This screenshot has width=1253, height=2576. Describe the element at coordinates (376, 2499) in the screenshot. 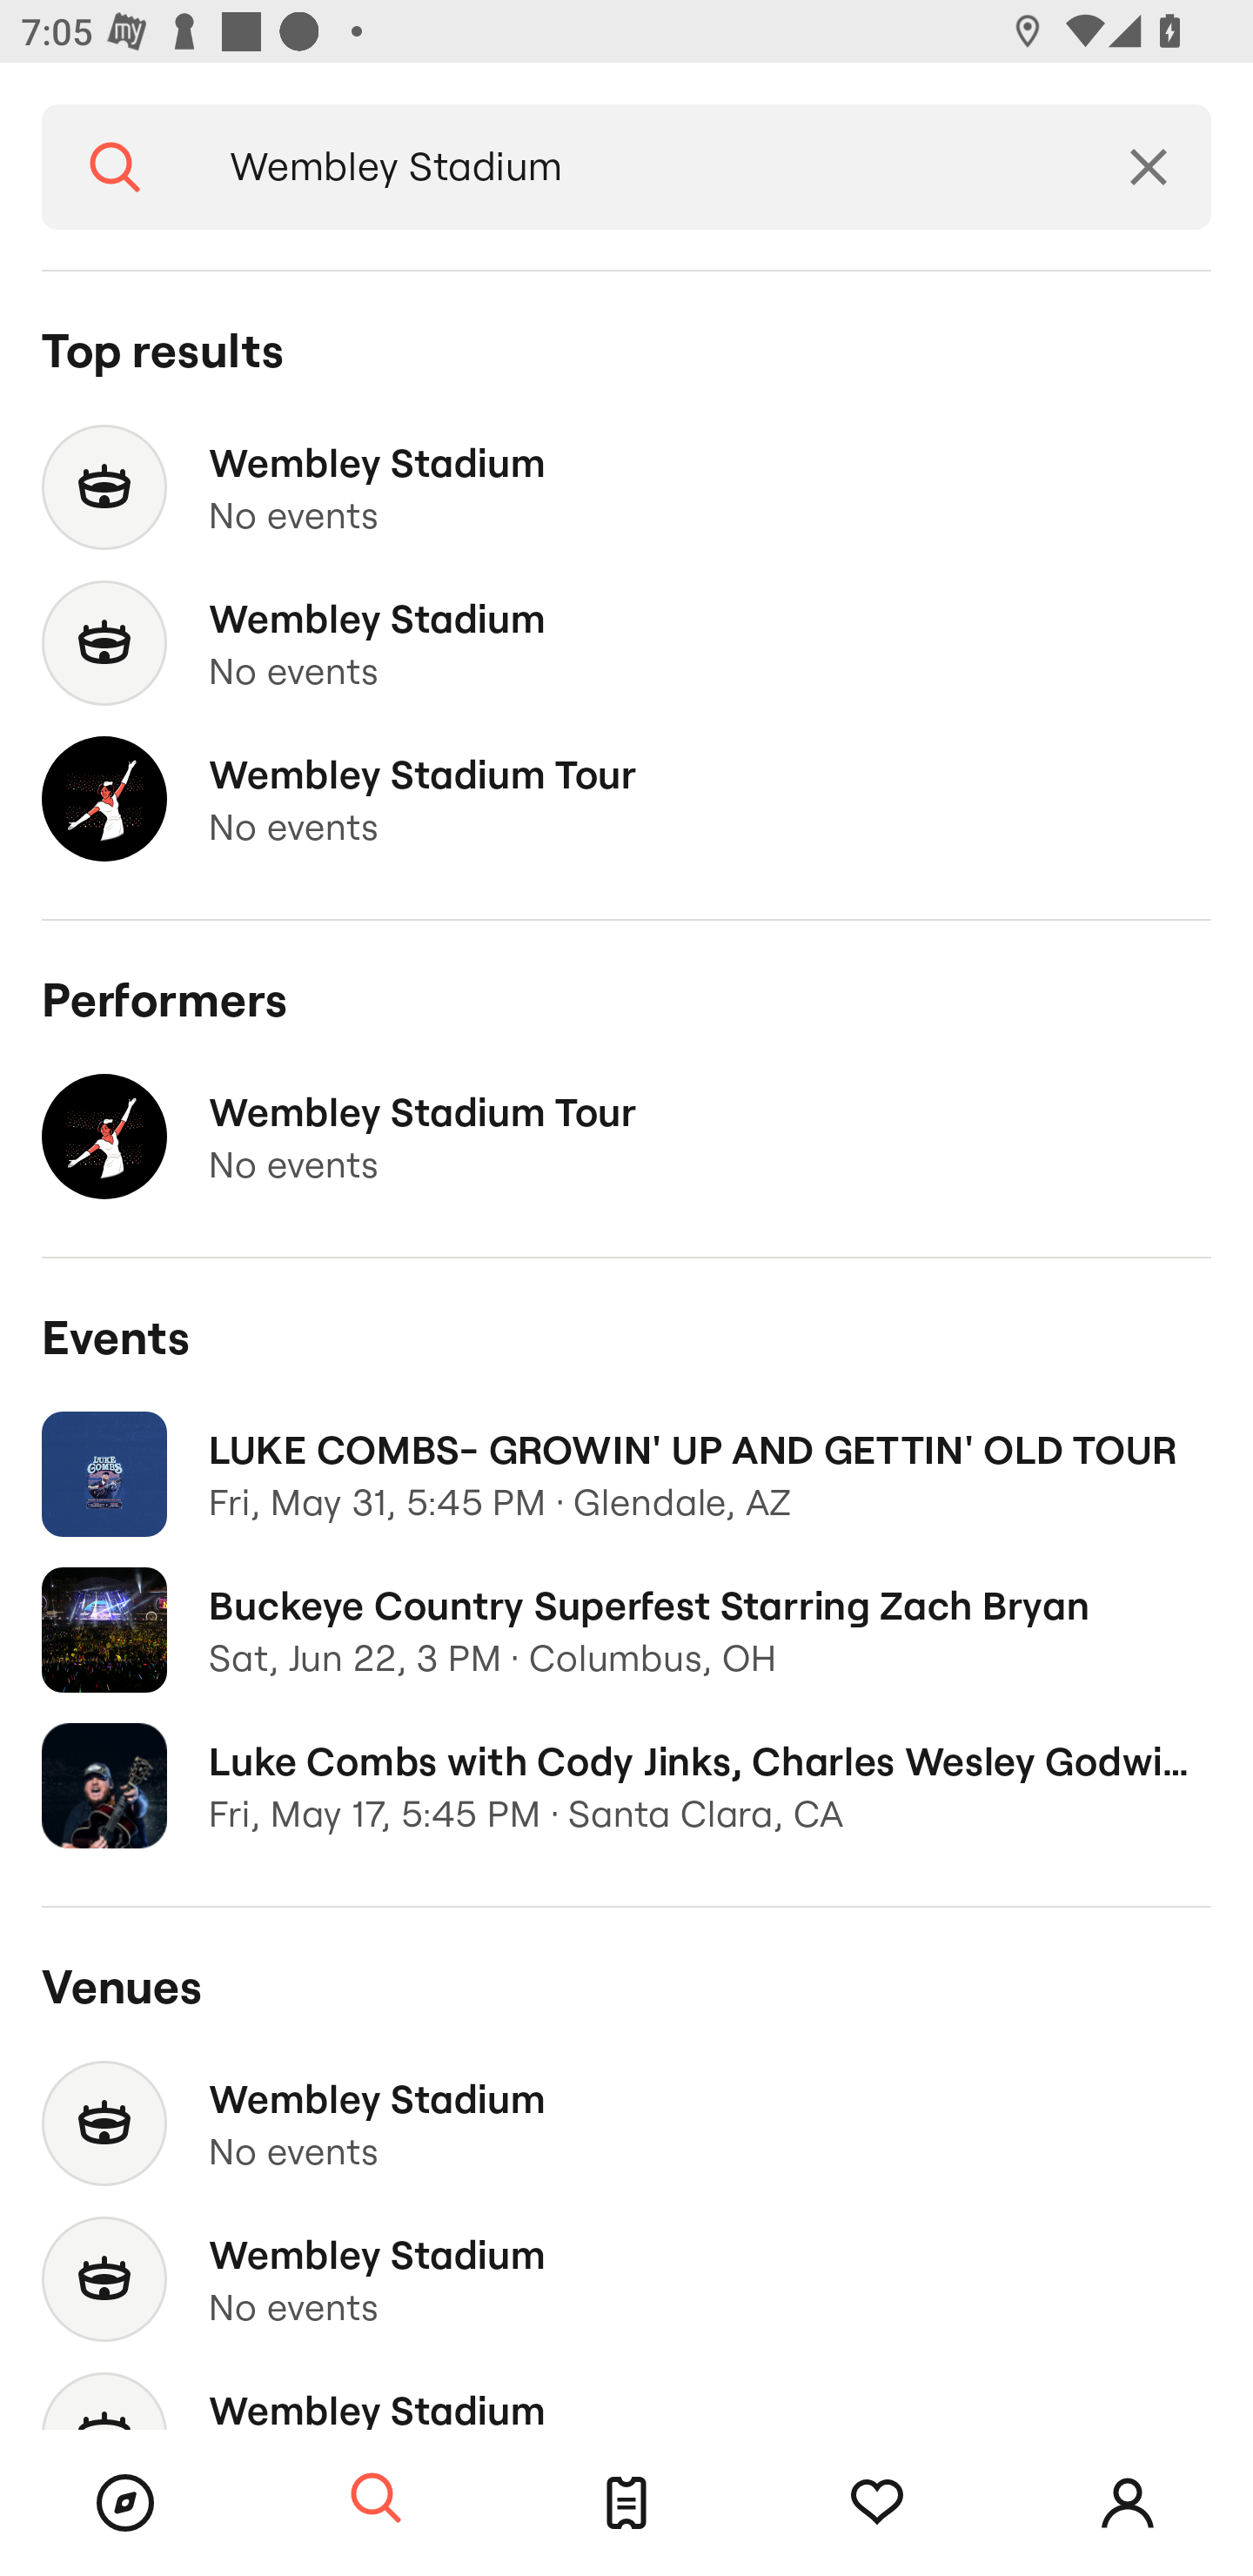

I see `Search` at that location.